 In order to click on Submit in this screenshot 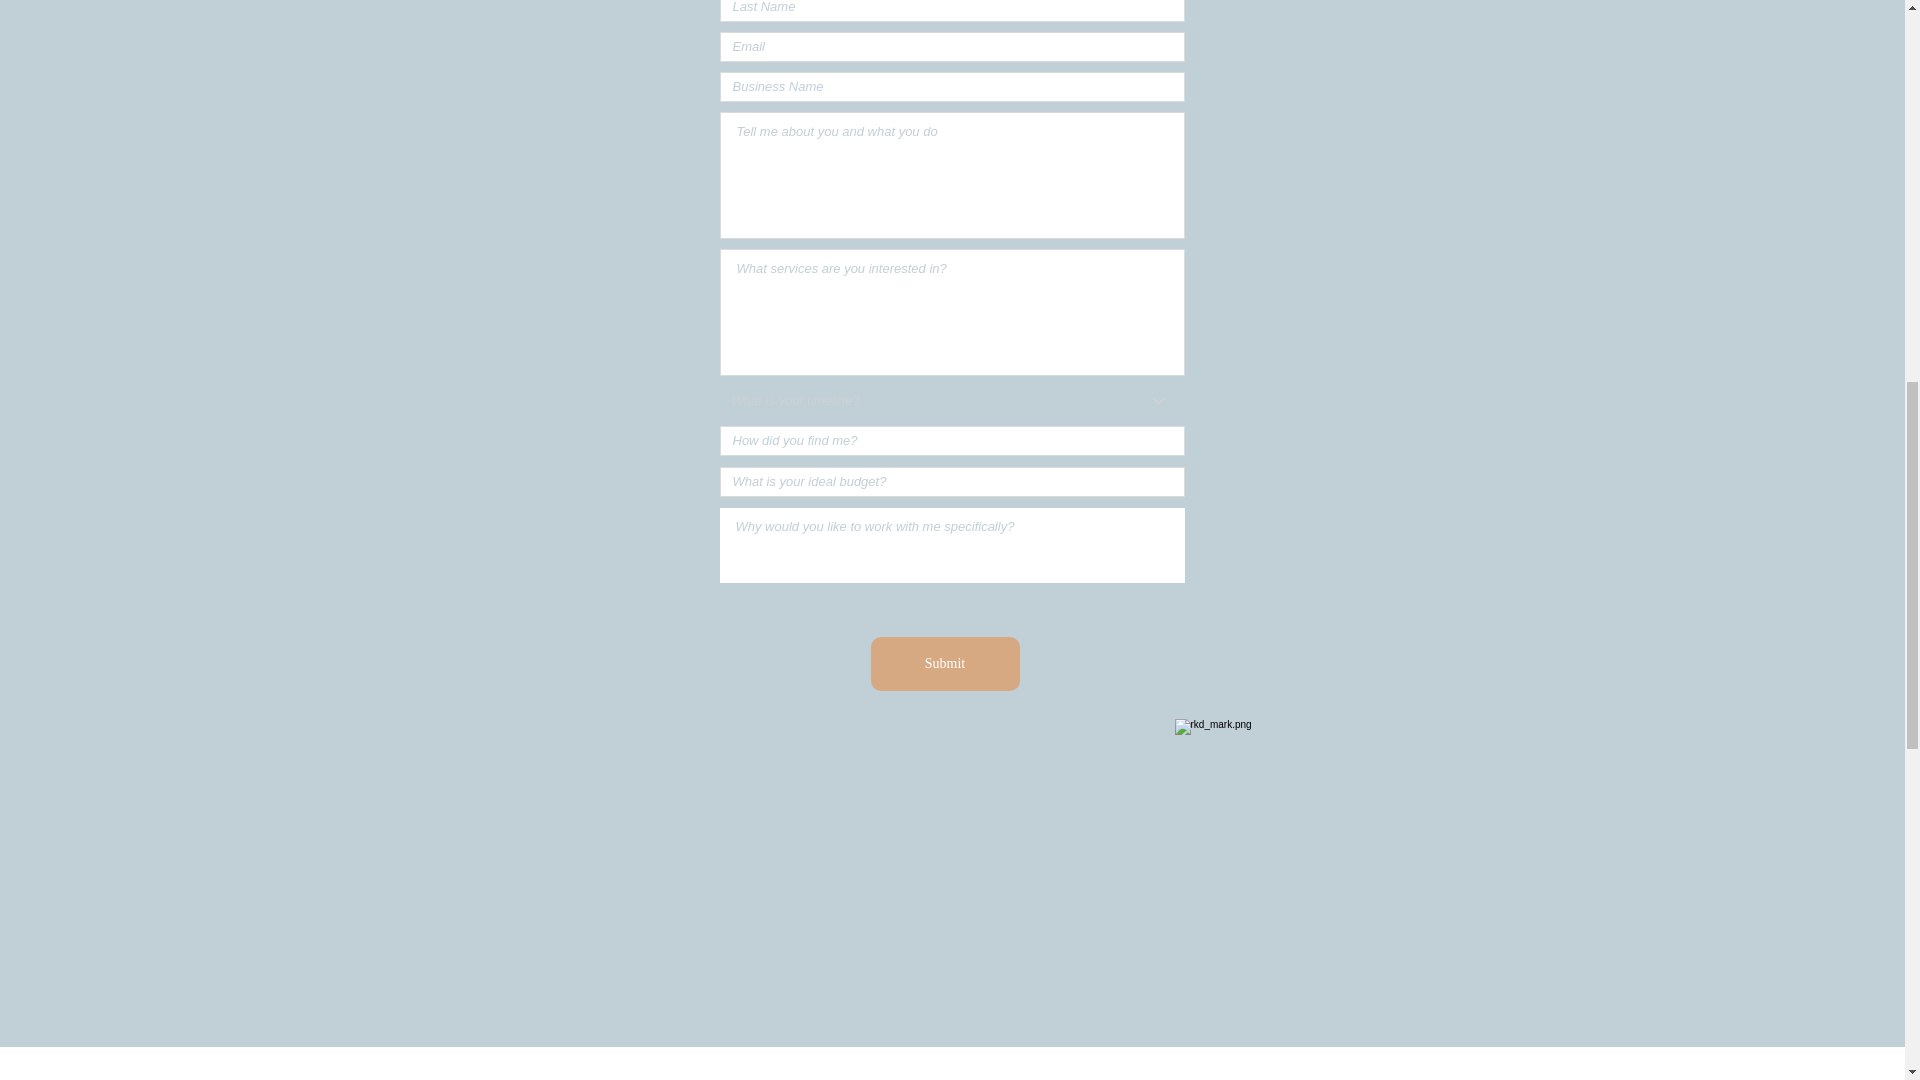, I will do `click(944, 664)`.